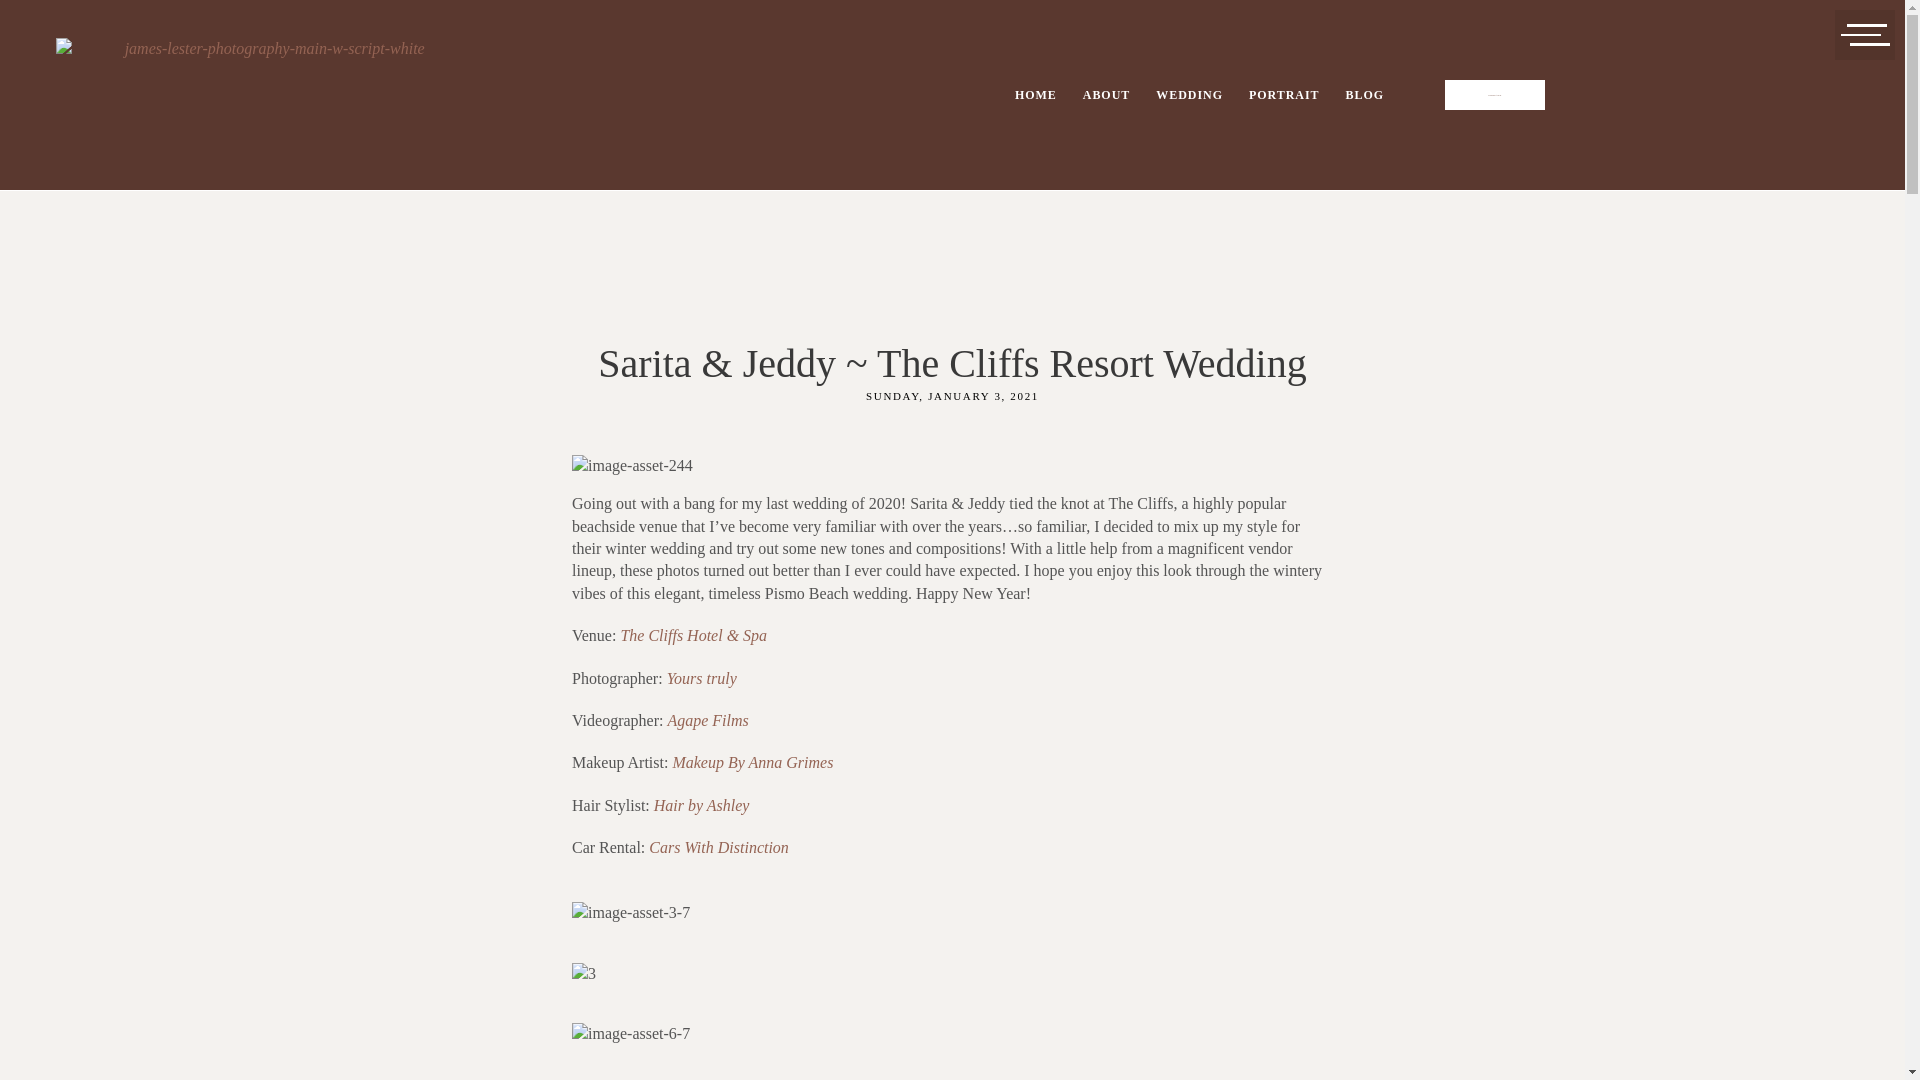 Image resolution: width=1920 pixels, height=1080 pixels. I want to click on Agape Films, so click(707, 720).